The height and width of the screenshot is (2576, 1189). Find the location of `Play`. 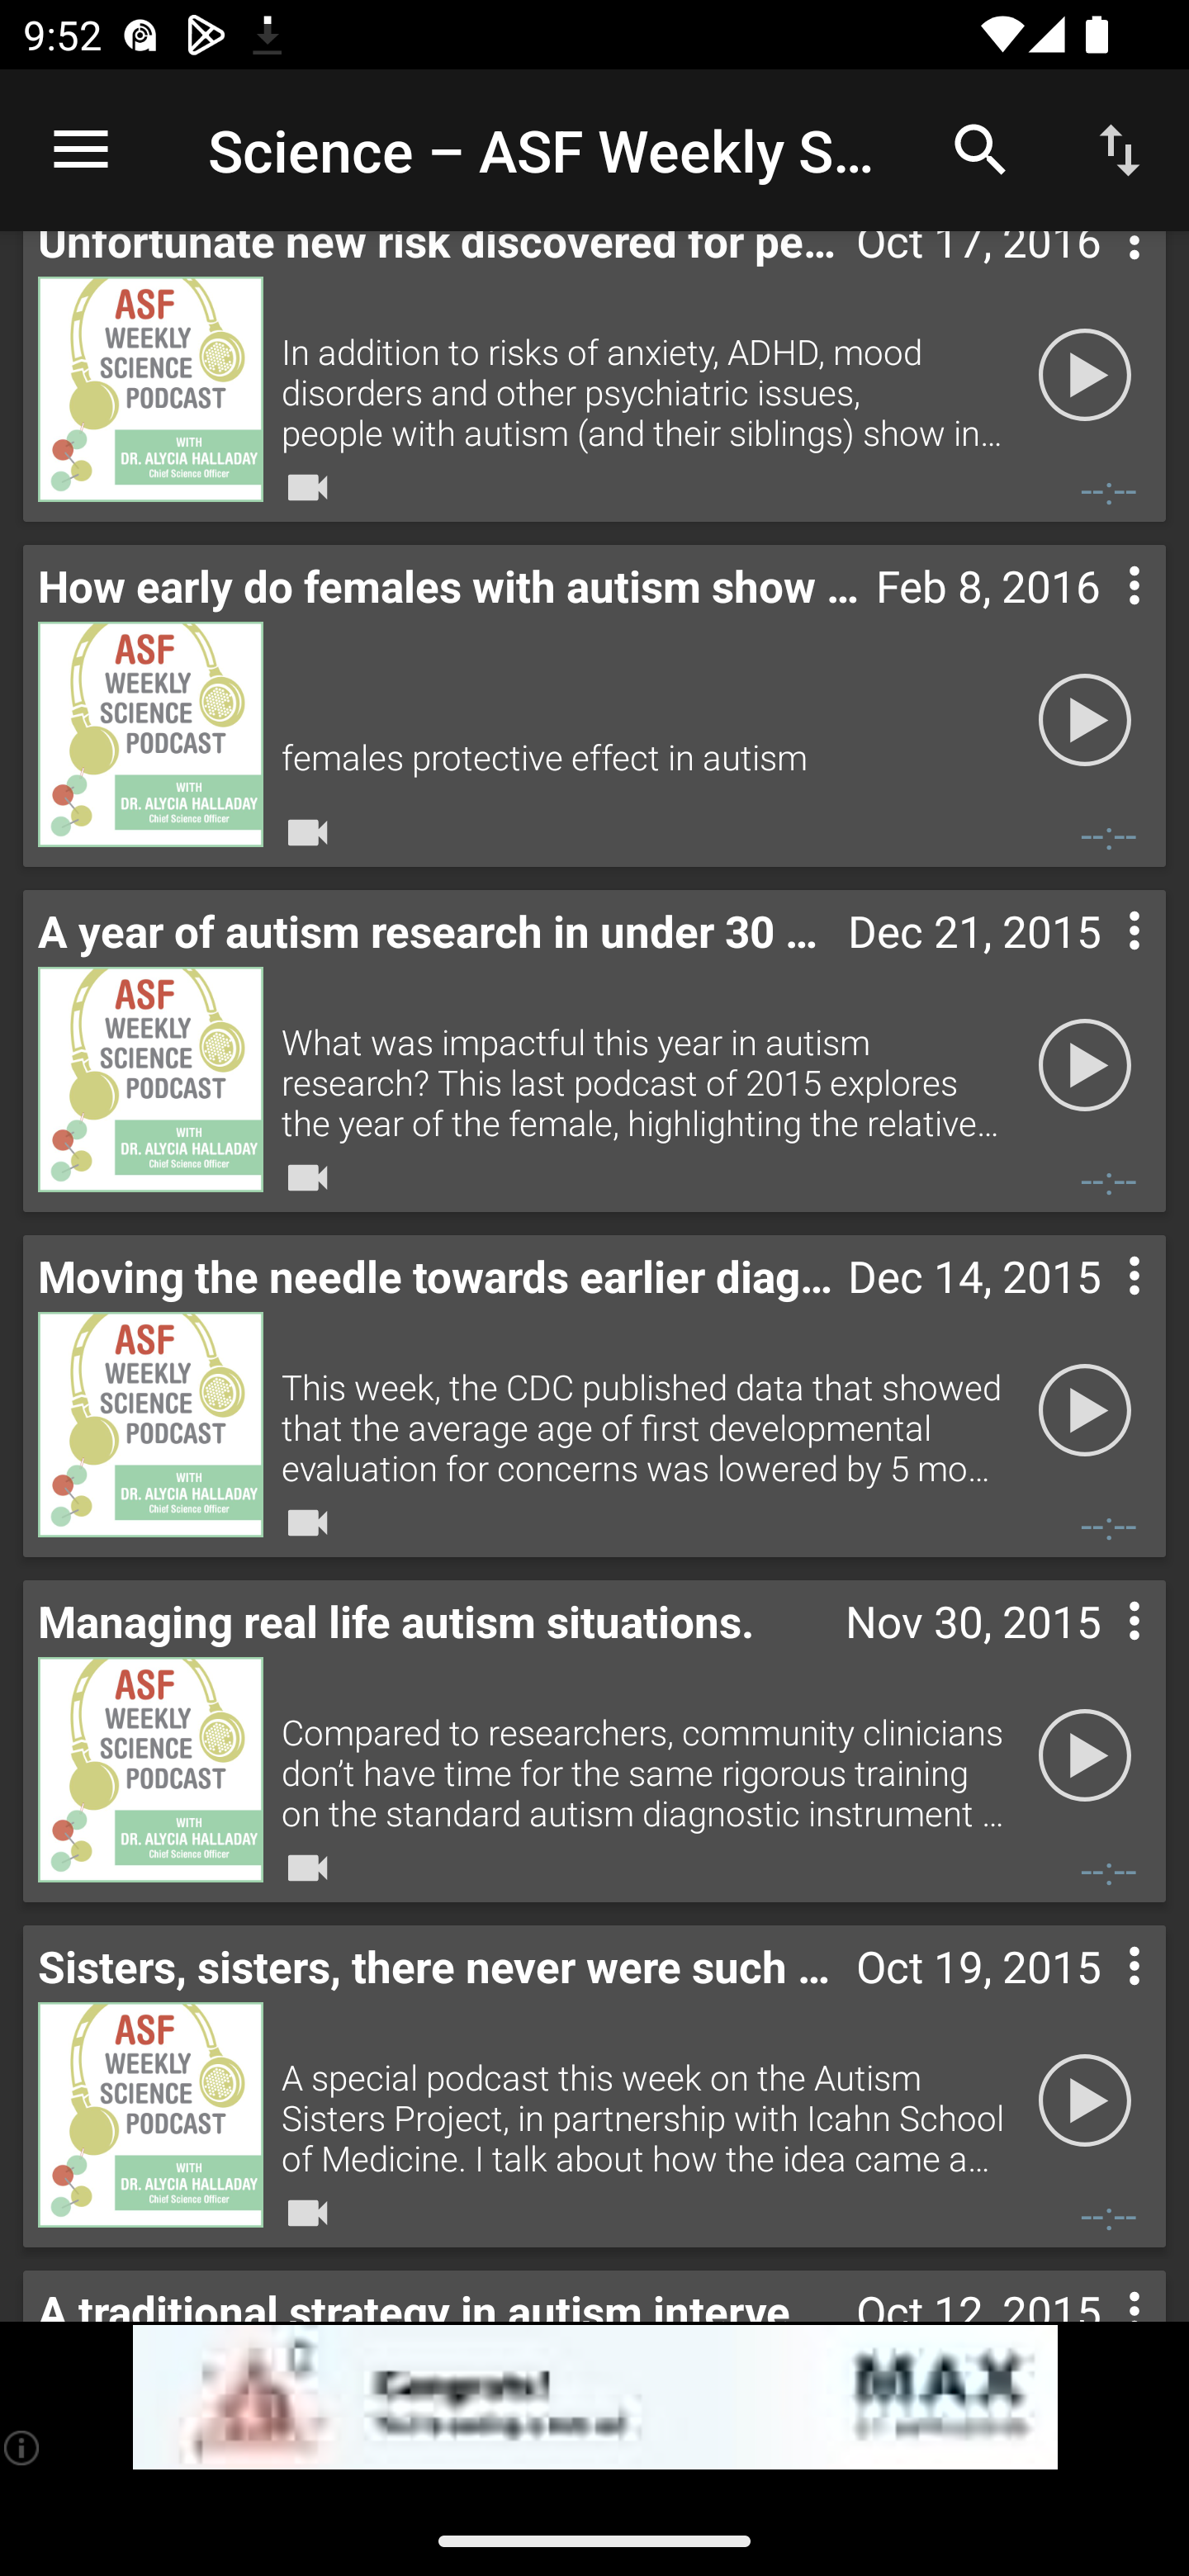

Play is located at coordinates (1085, 1755).